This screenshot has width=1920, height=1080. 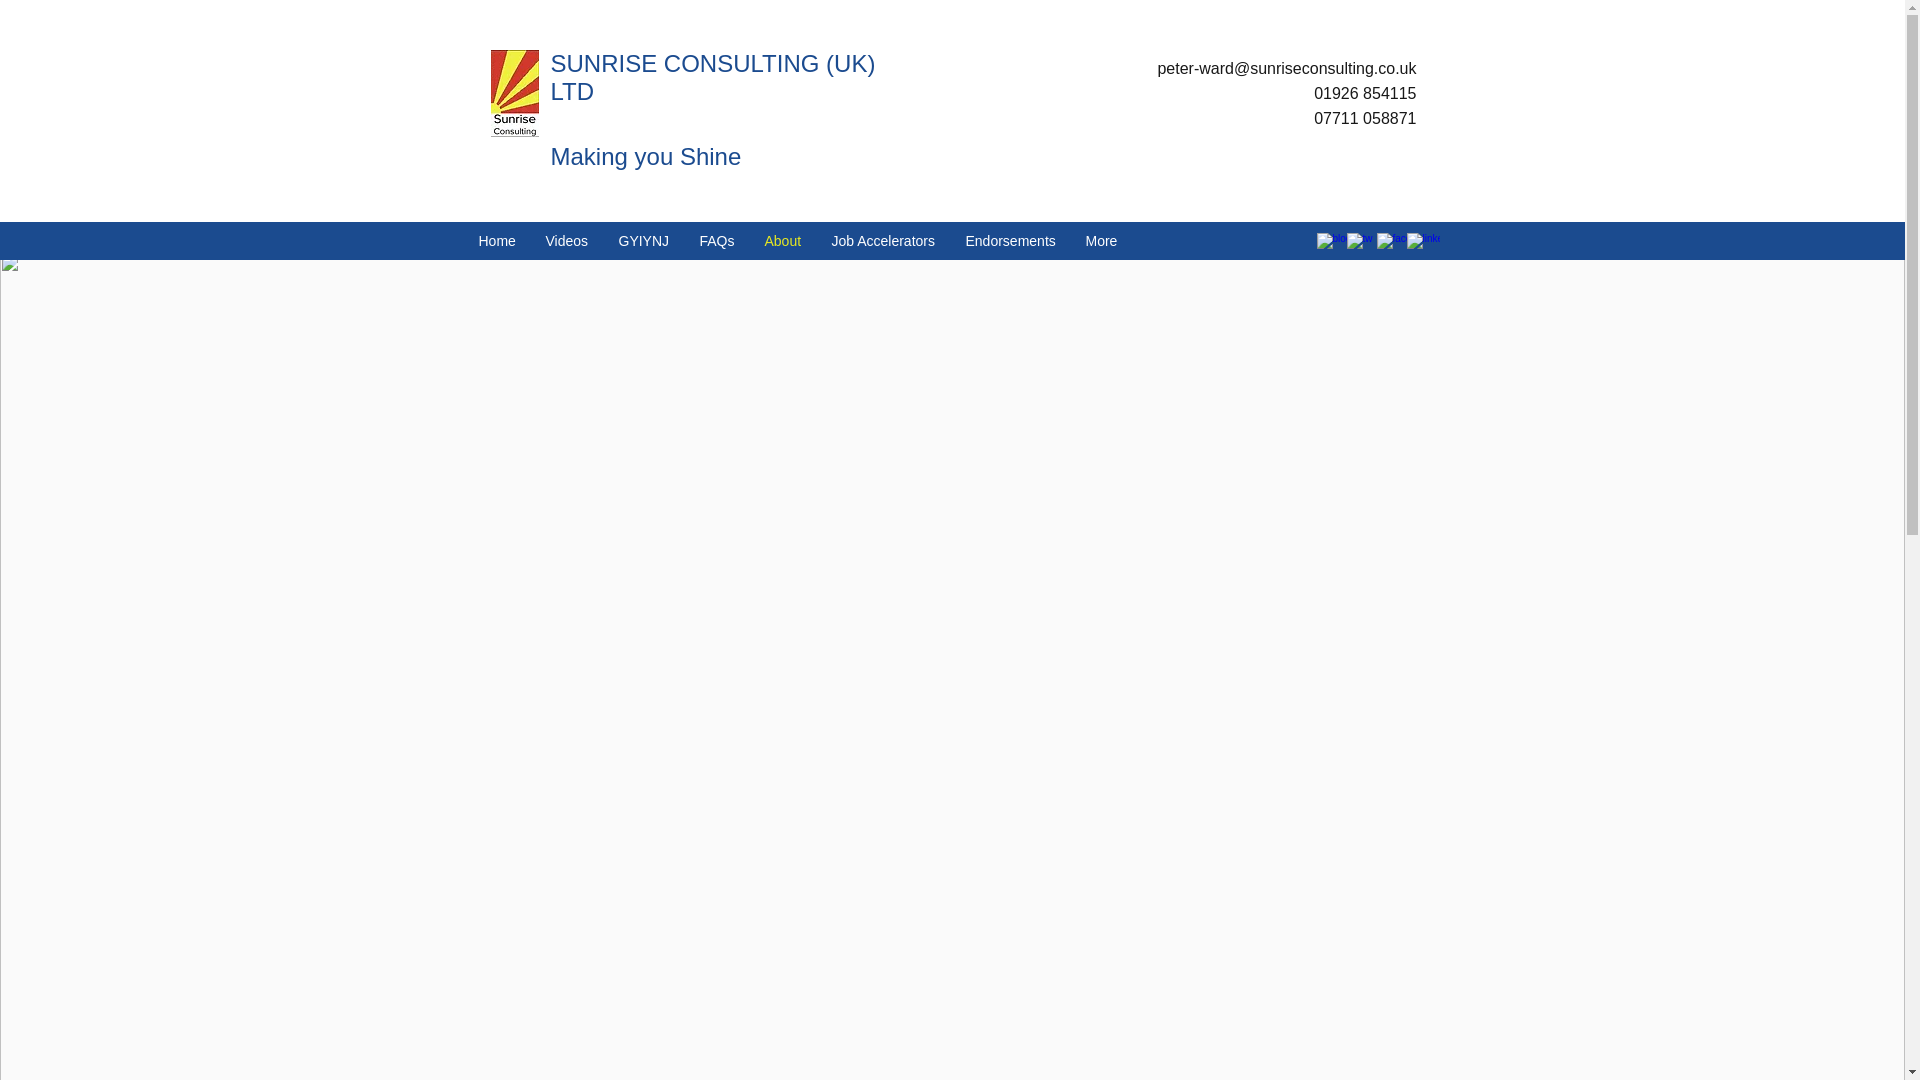 I want to click on Endorsements, so click(x=1010, y=240).